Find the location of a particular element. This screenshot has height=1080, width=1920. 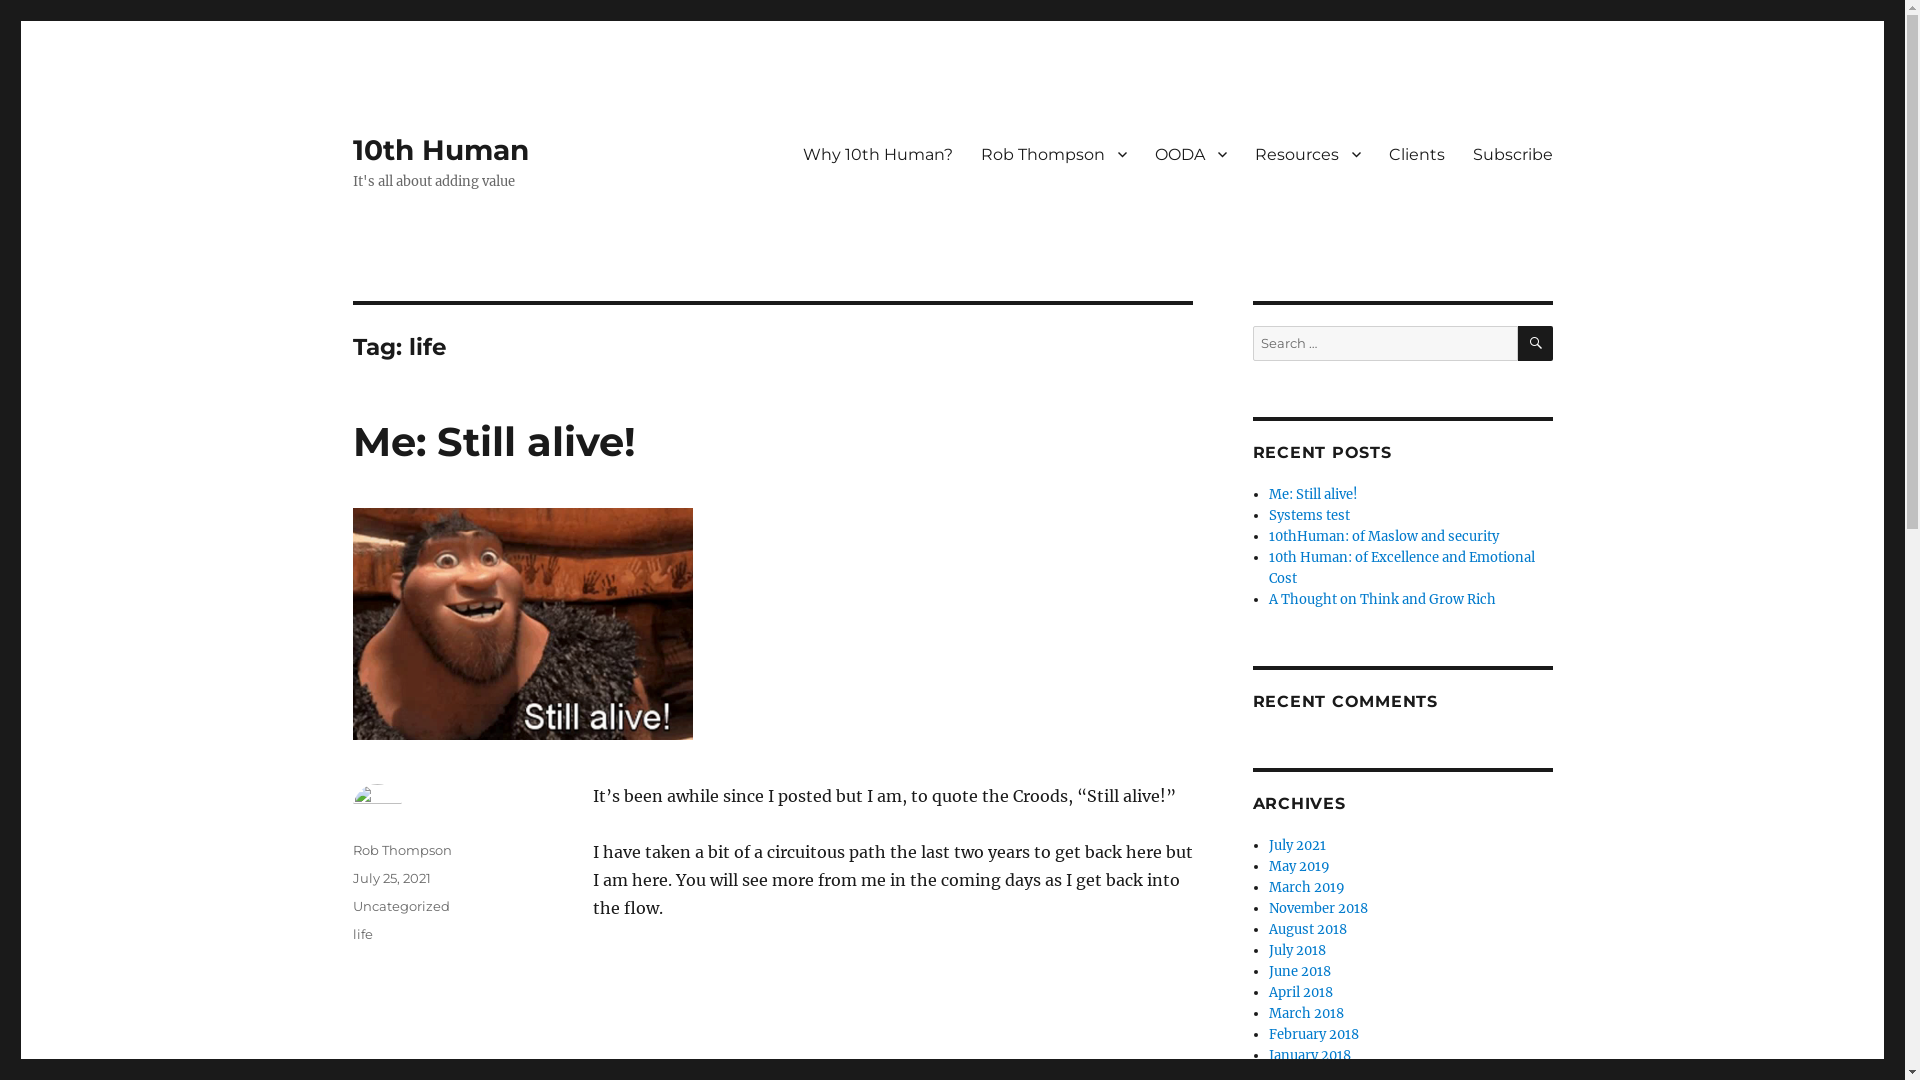

February 2018 is located at coordinates (1314, 1034).